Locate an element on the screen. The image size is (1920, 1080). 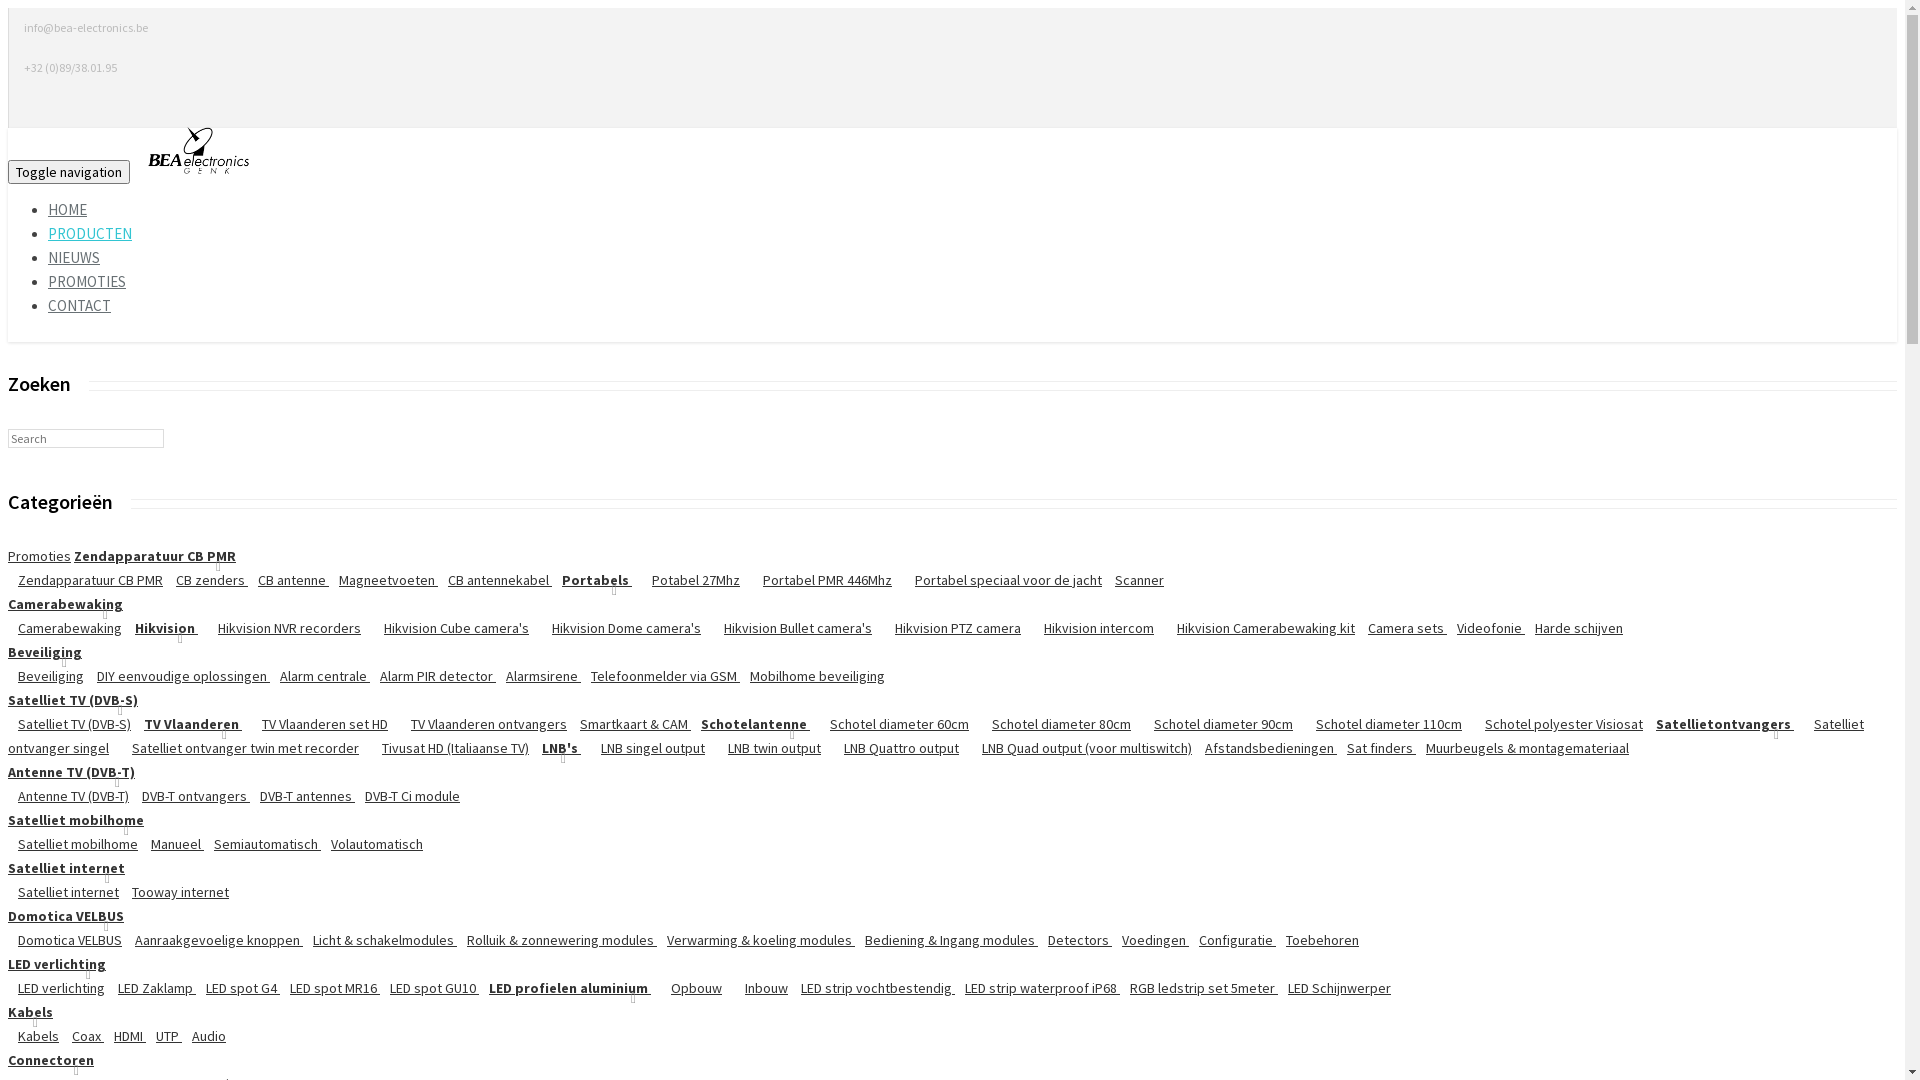
Satelliet TV (DVB-S) is located at coordinates (70, 724).